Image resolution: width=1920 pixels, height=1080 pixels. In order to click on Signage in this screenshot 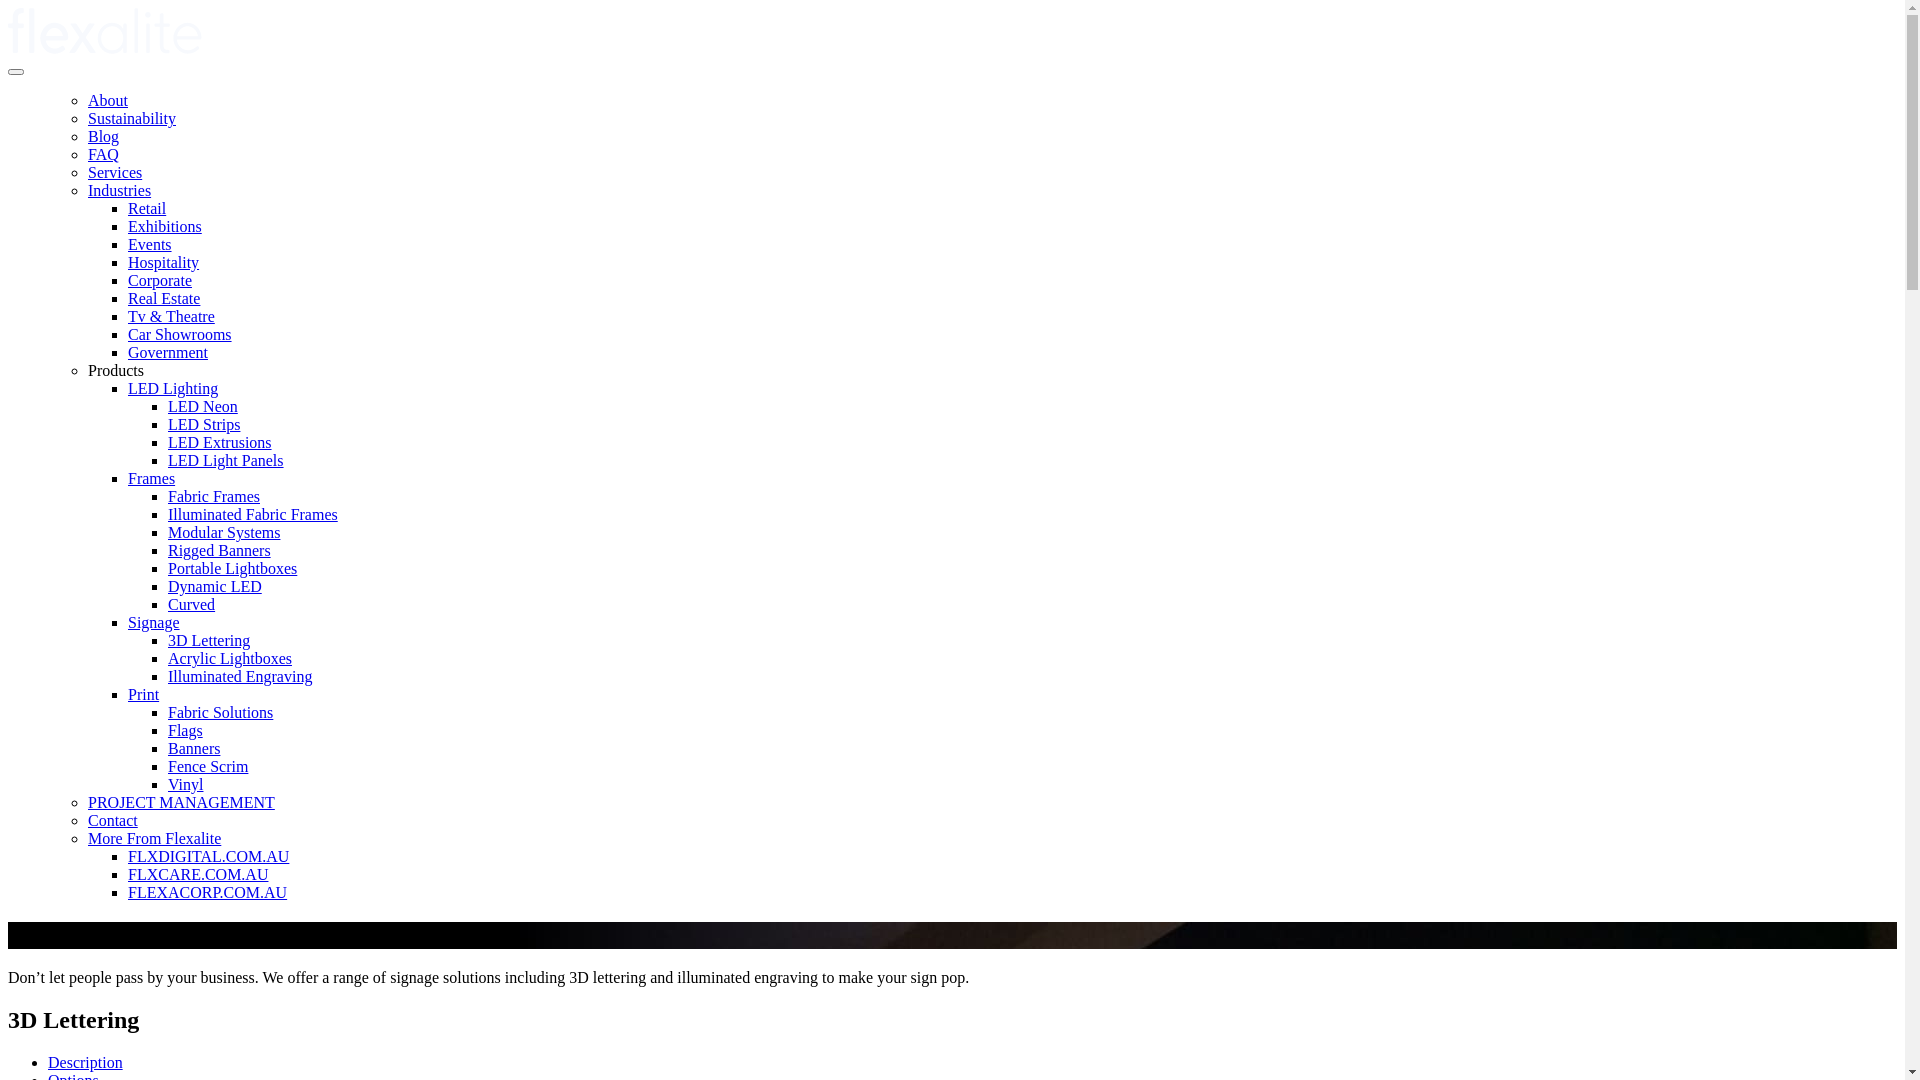, I will do `click(154, 622)`.